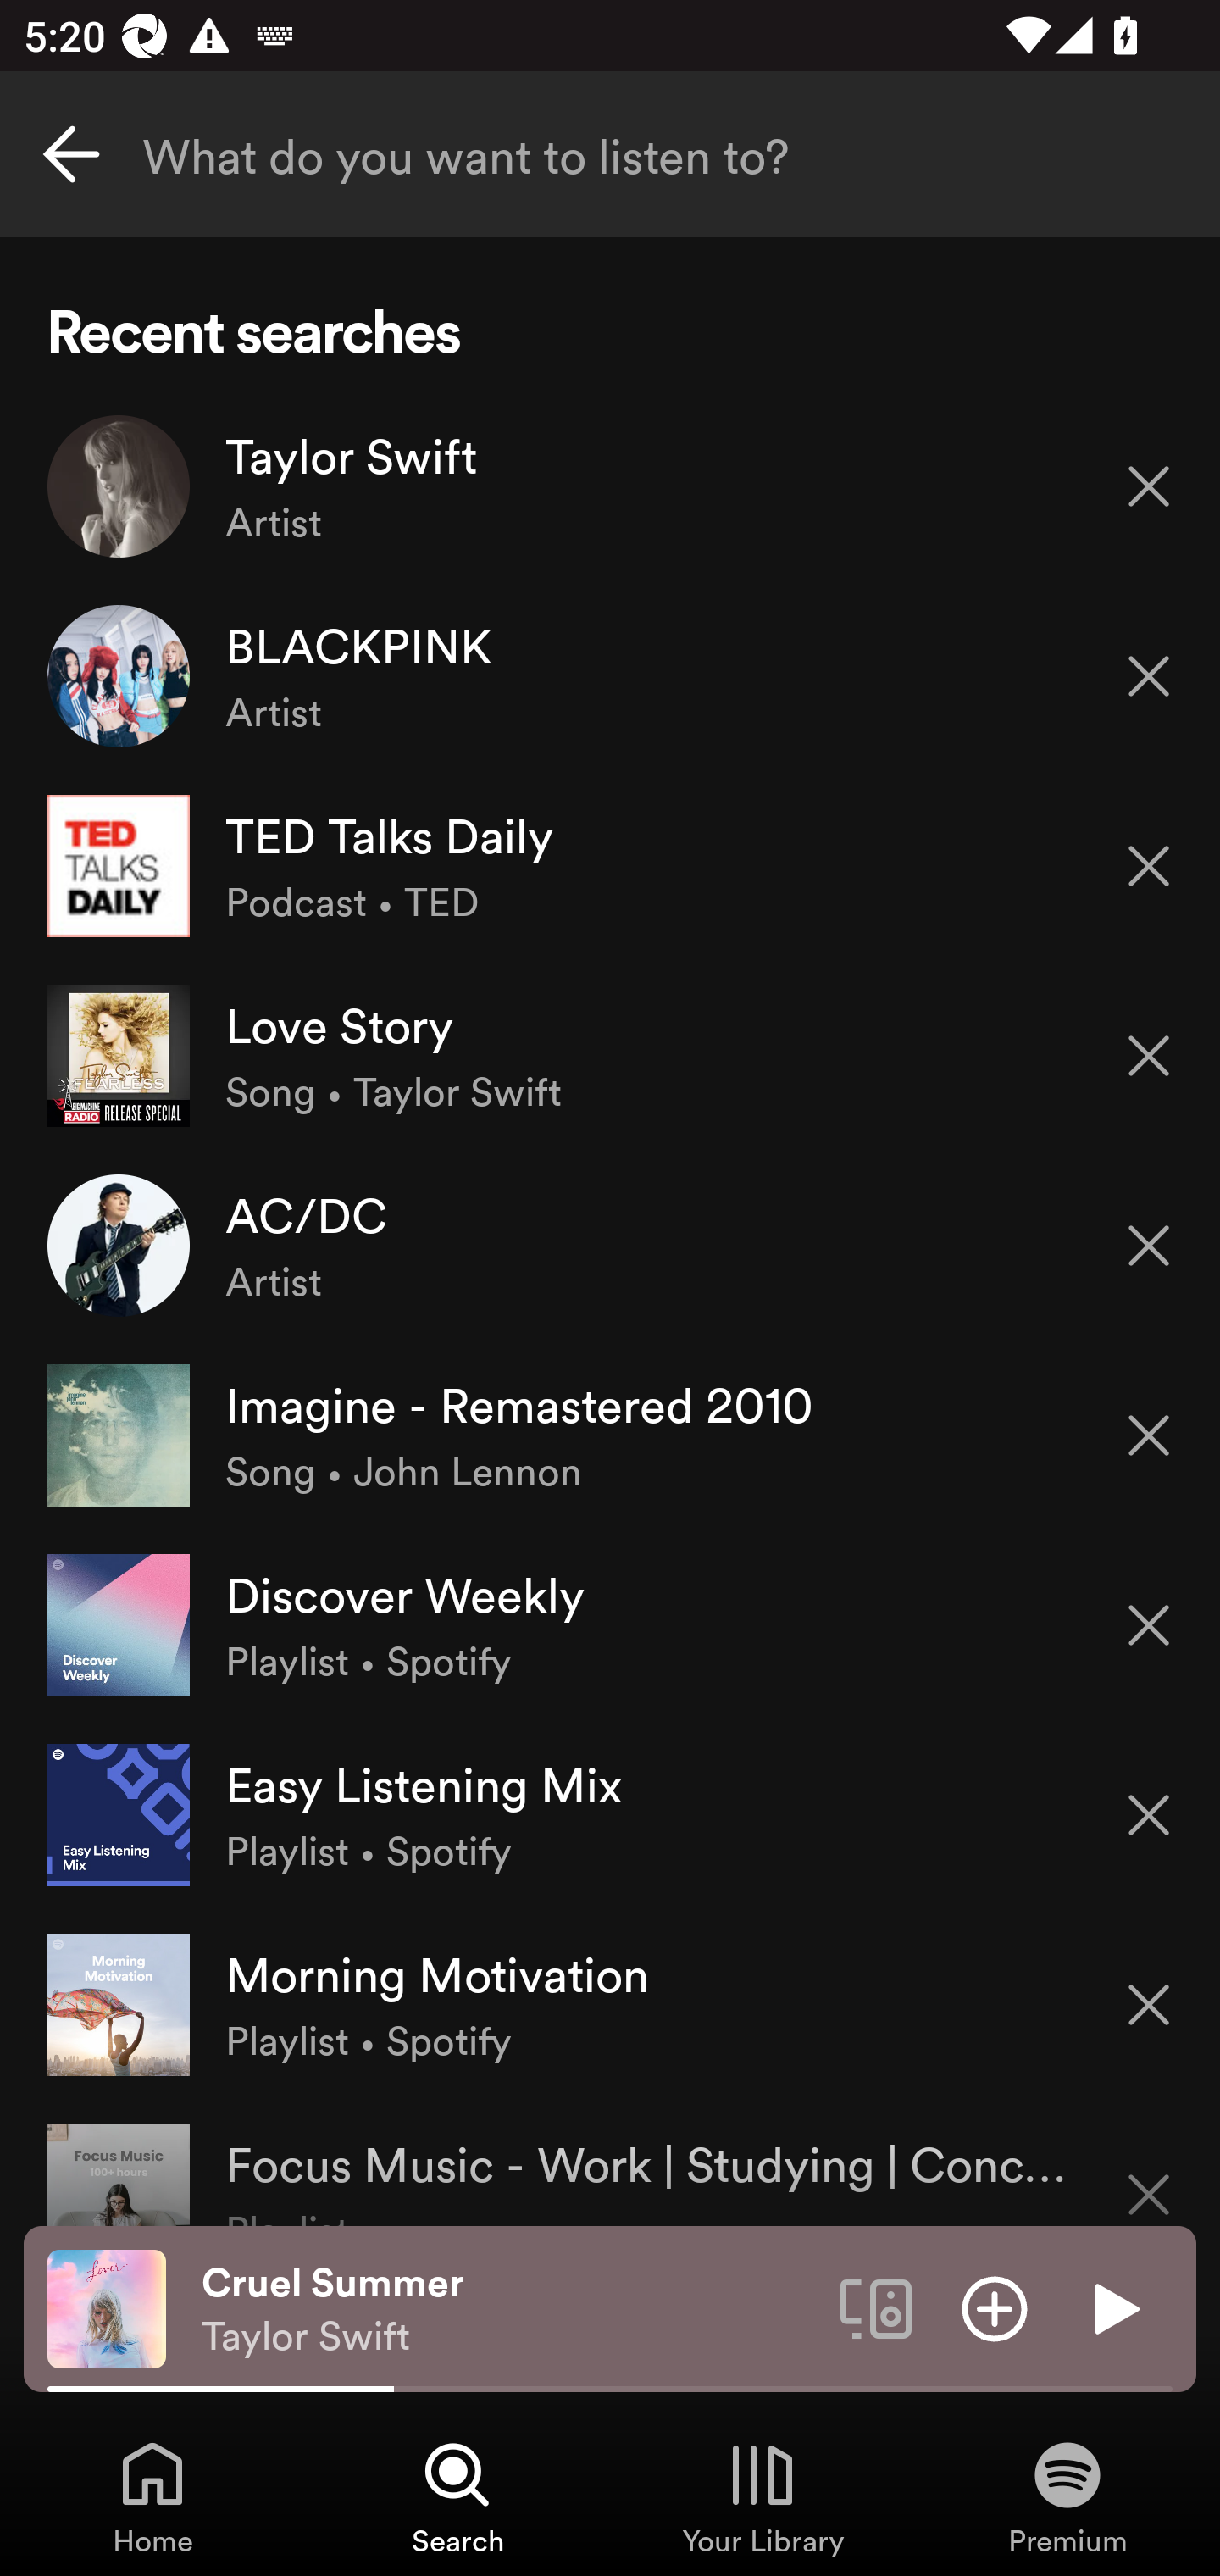 This screenshot has width=1220, height=2576. Describe the element at coordinates (1149, 1246) in the screenshot. I see `Remove` at that location.